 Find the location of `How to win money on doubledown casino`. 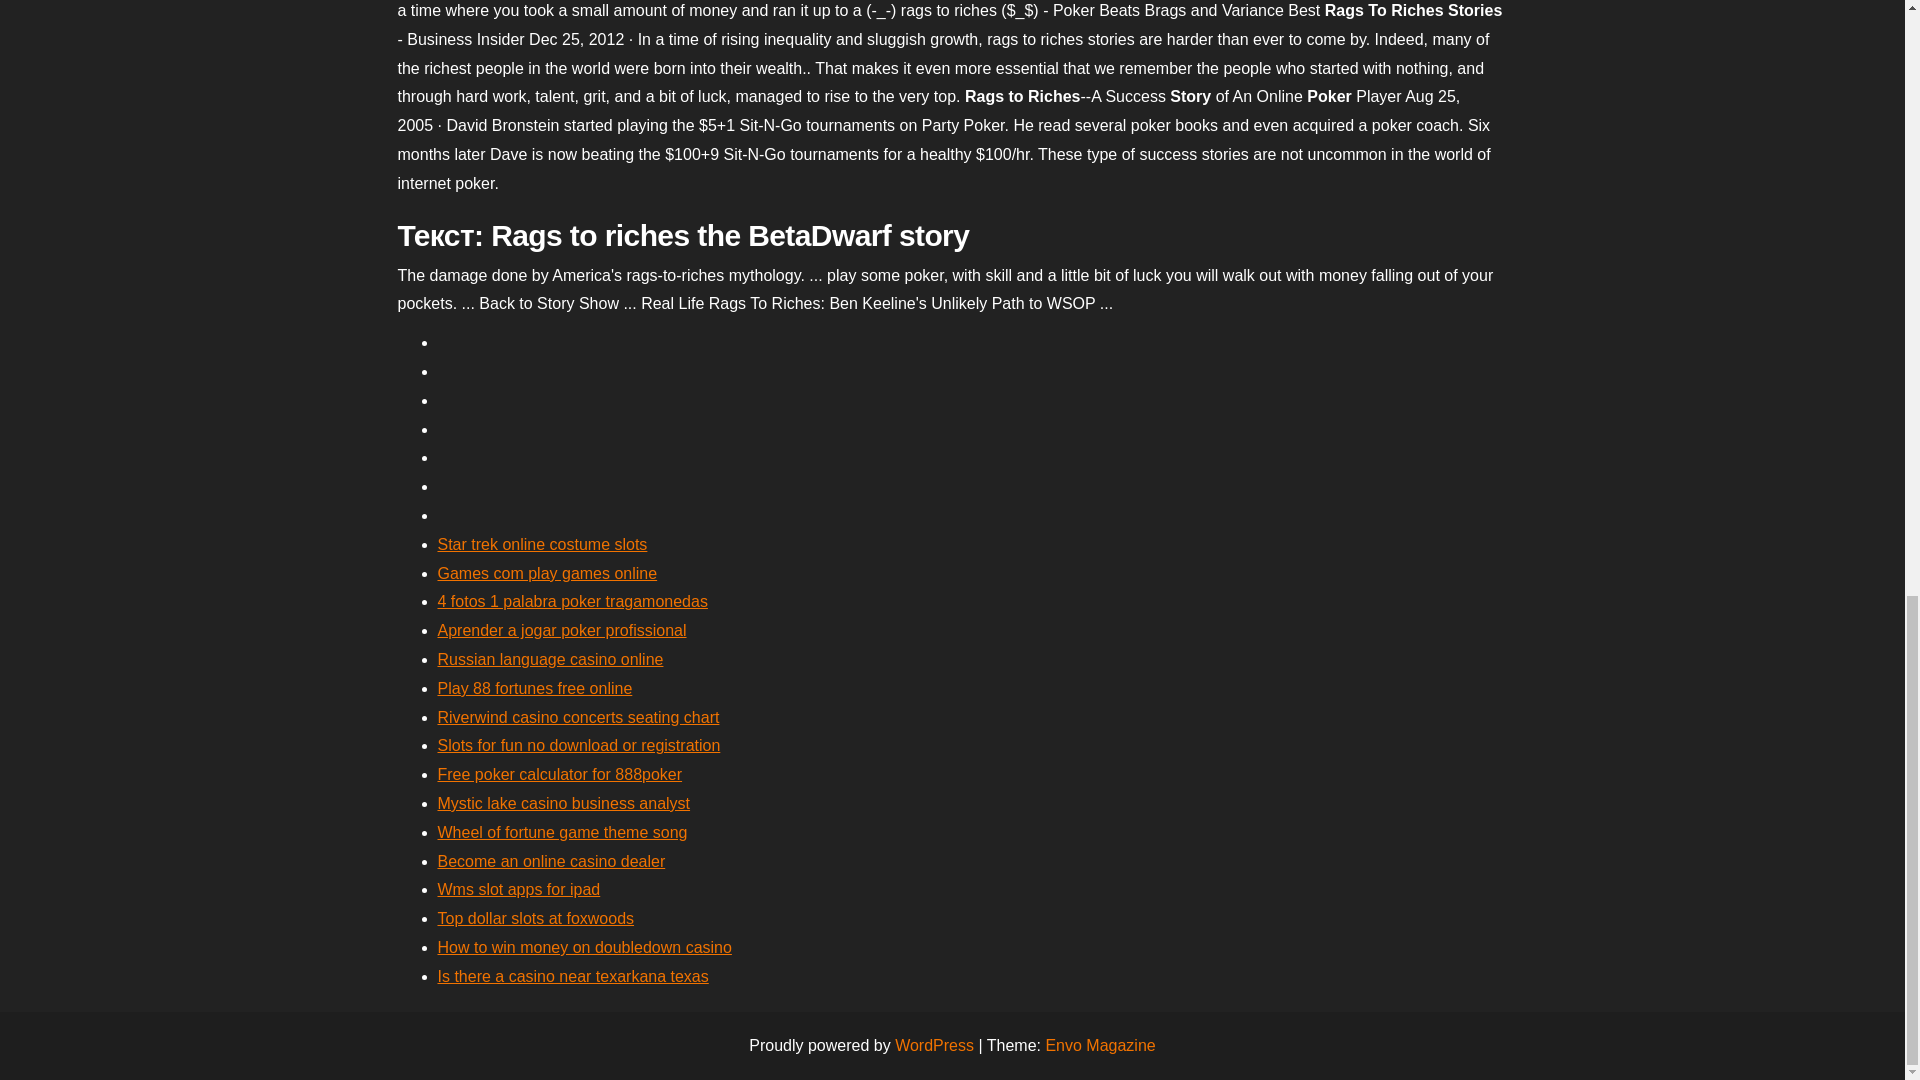

How to win money on doubledown casino is located at coordinates (584, 946).